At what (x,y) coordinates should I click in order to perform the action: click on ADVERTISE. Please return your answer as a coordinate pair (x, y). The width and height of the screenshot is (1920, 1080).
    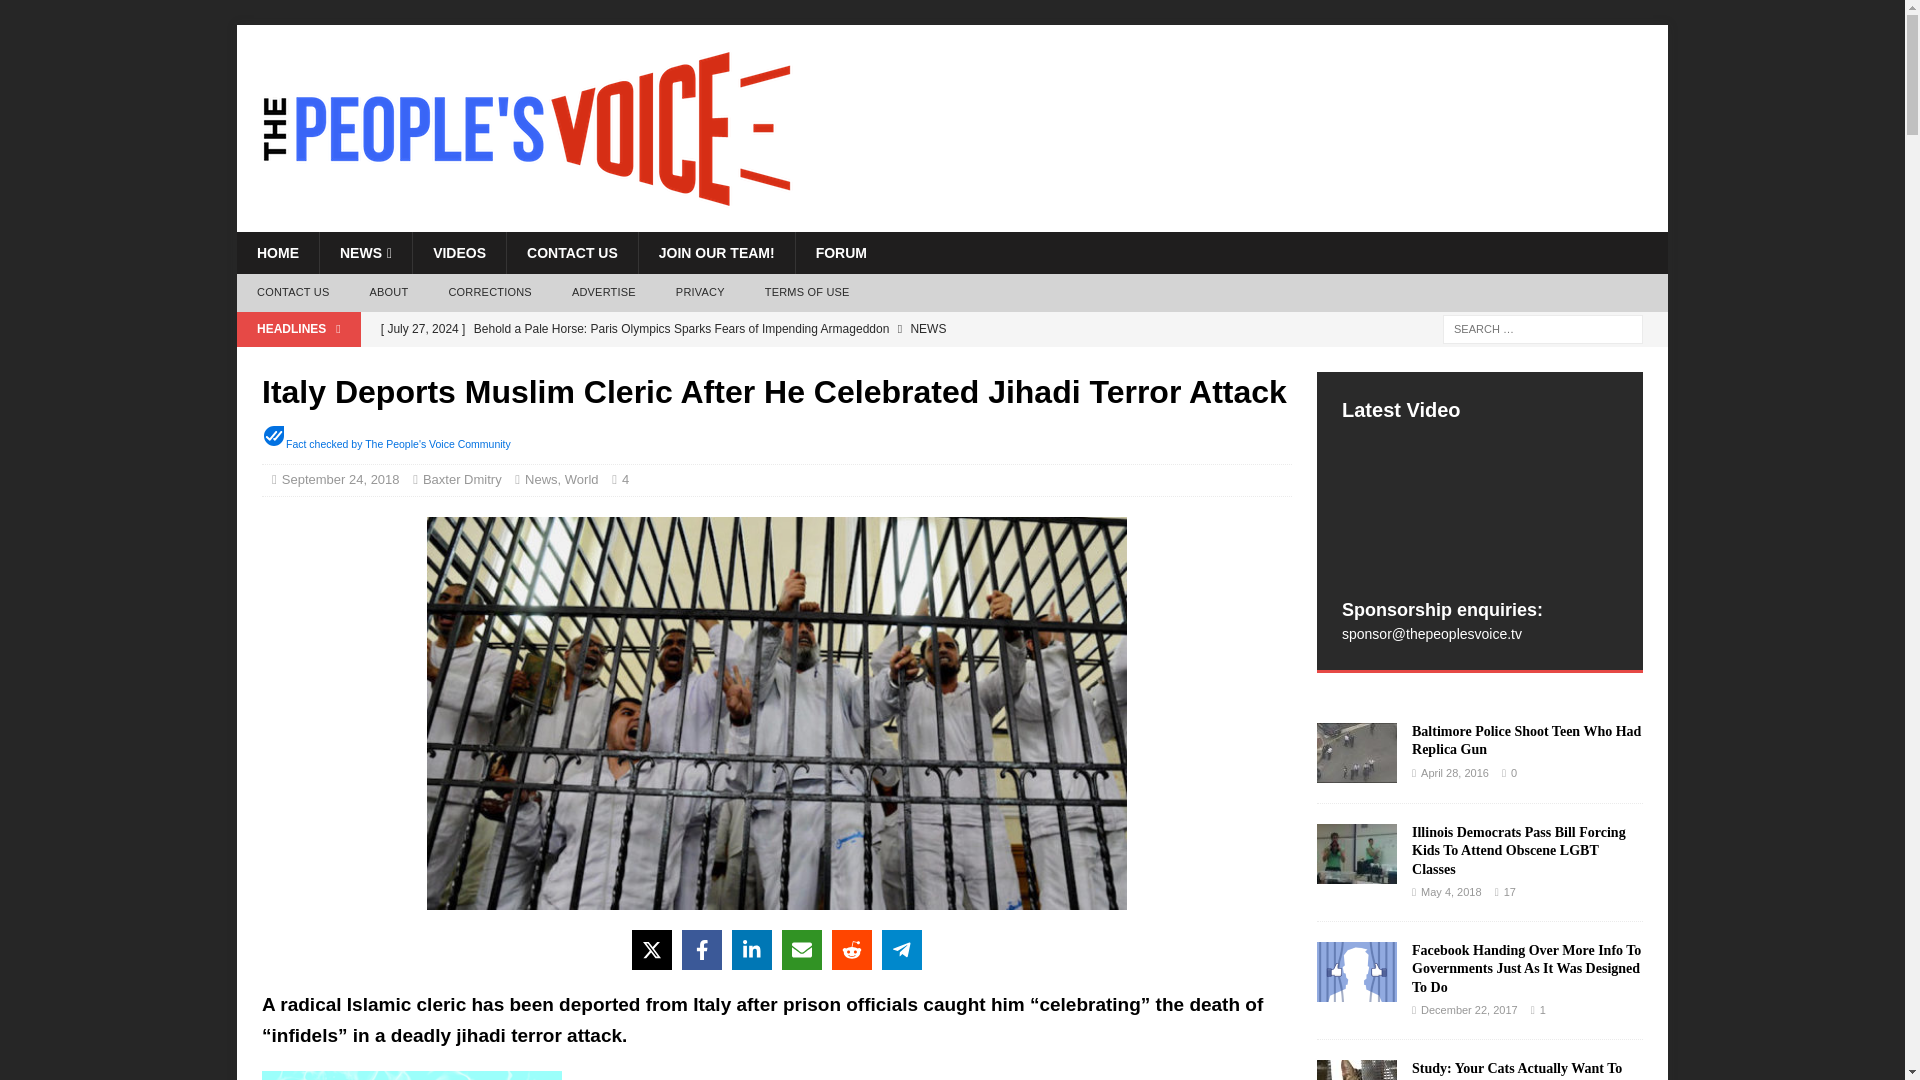
    Looking at the image, I should click on (604, 293).